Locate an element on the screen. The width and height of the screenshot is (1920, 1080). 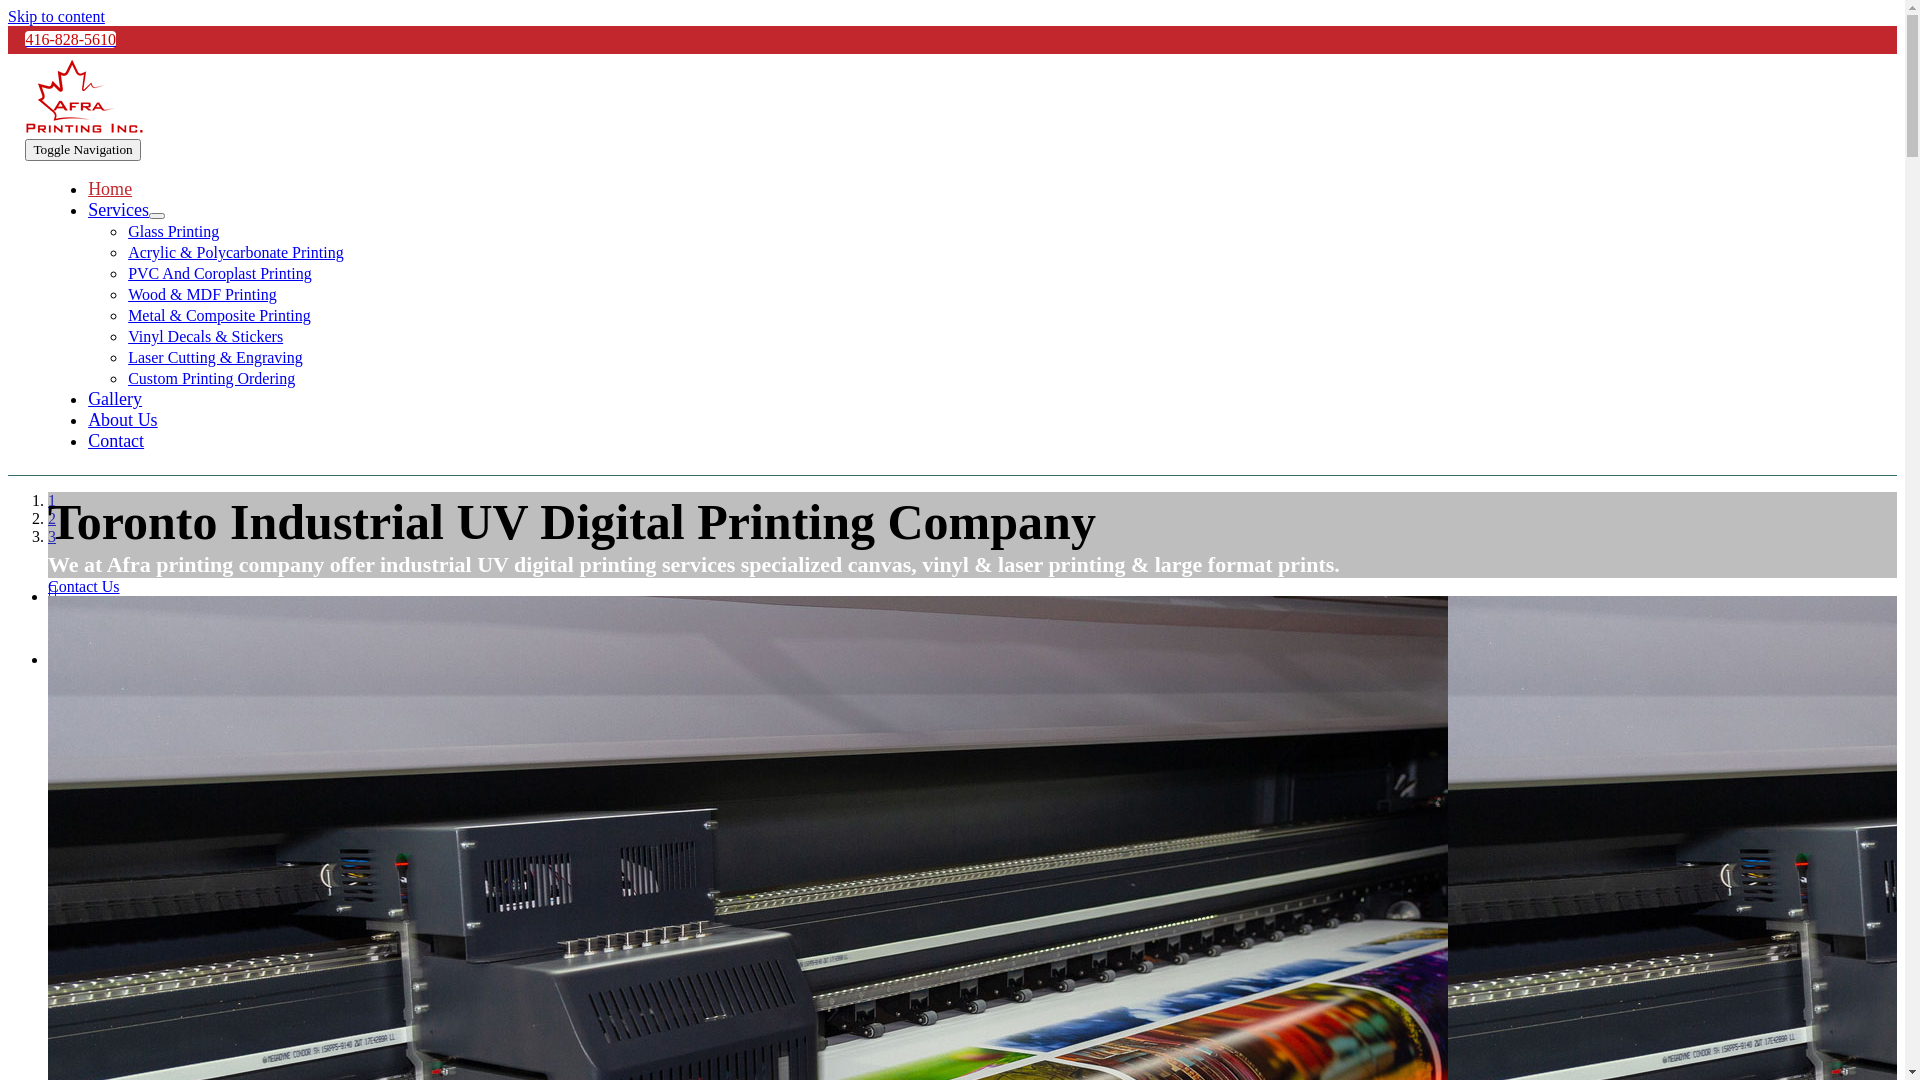
PVC And Coroplast Printing is located at coordinates (220, 274).